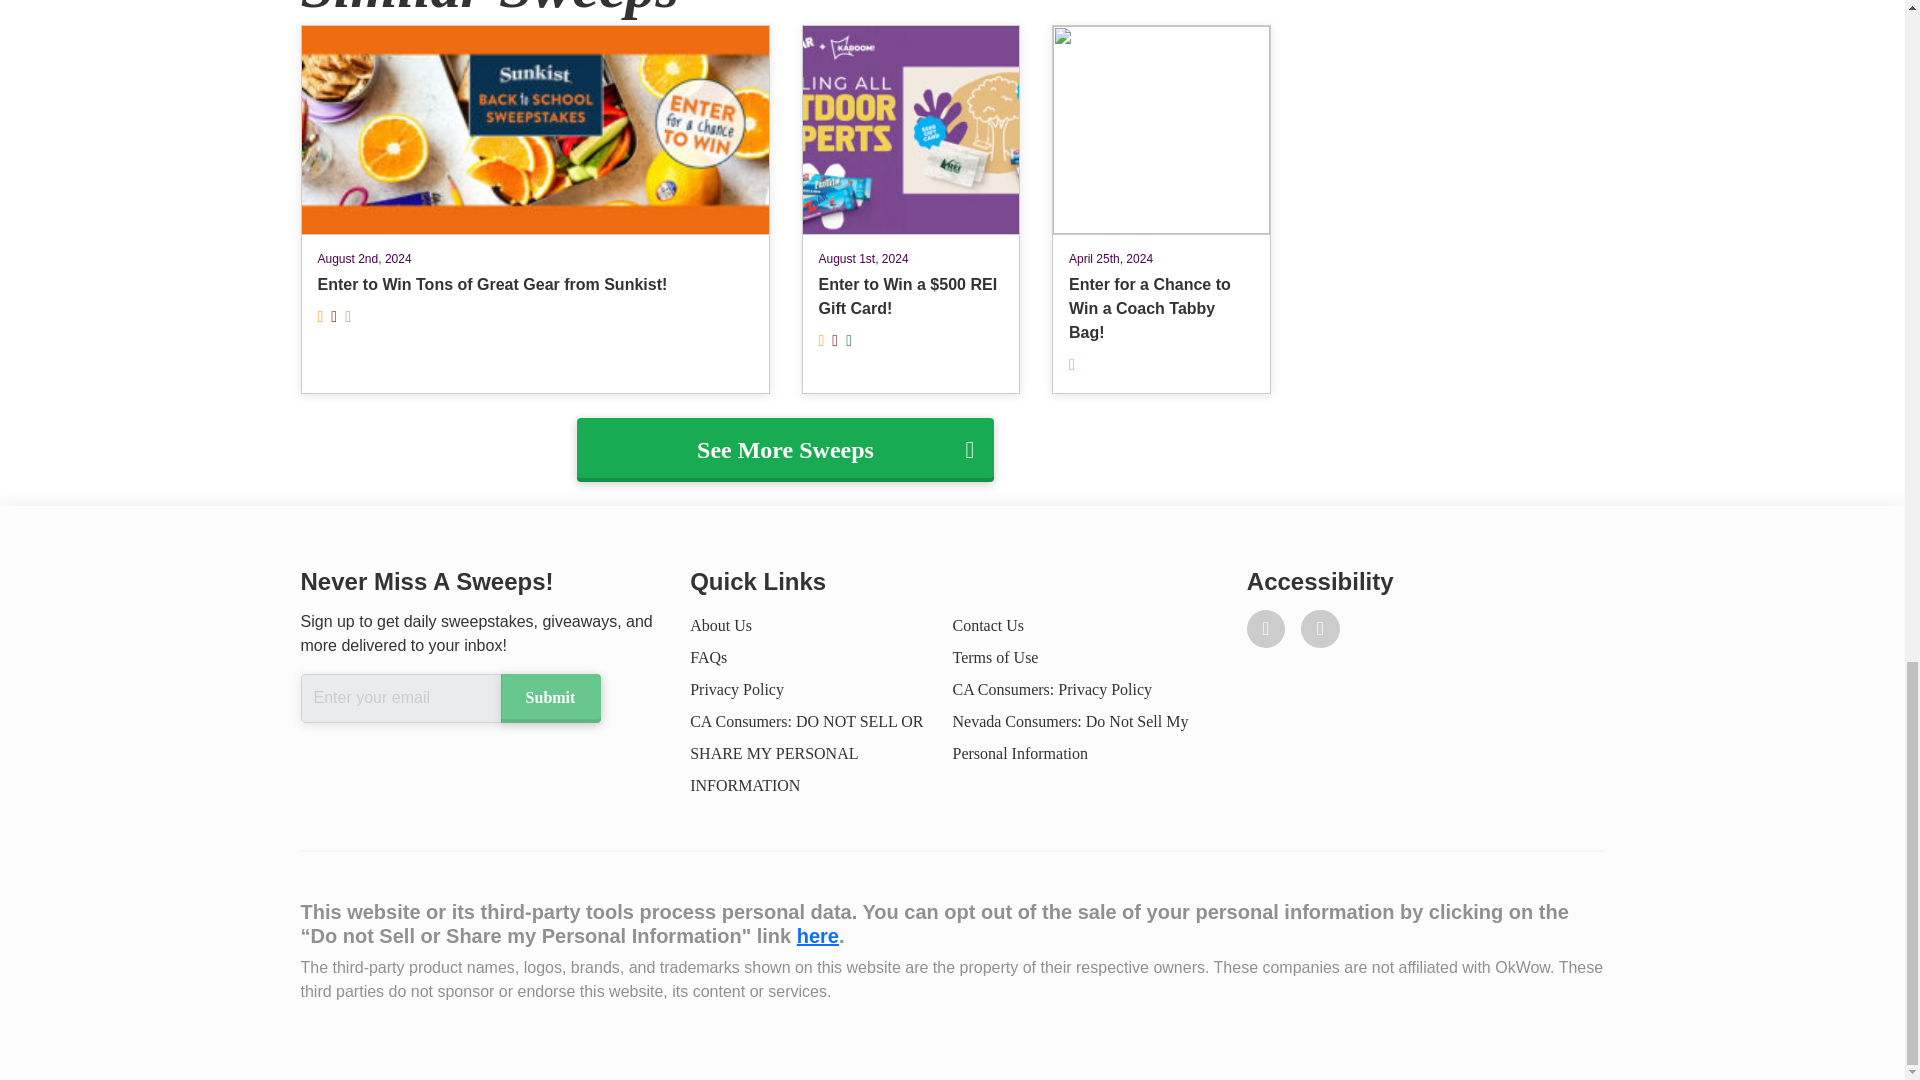  Describe the element at coordinates (549, 698) in the screenshot. I see `Submit` at that location.